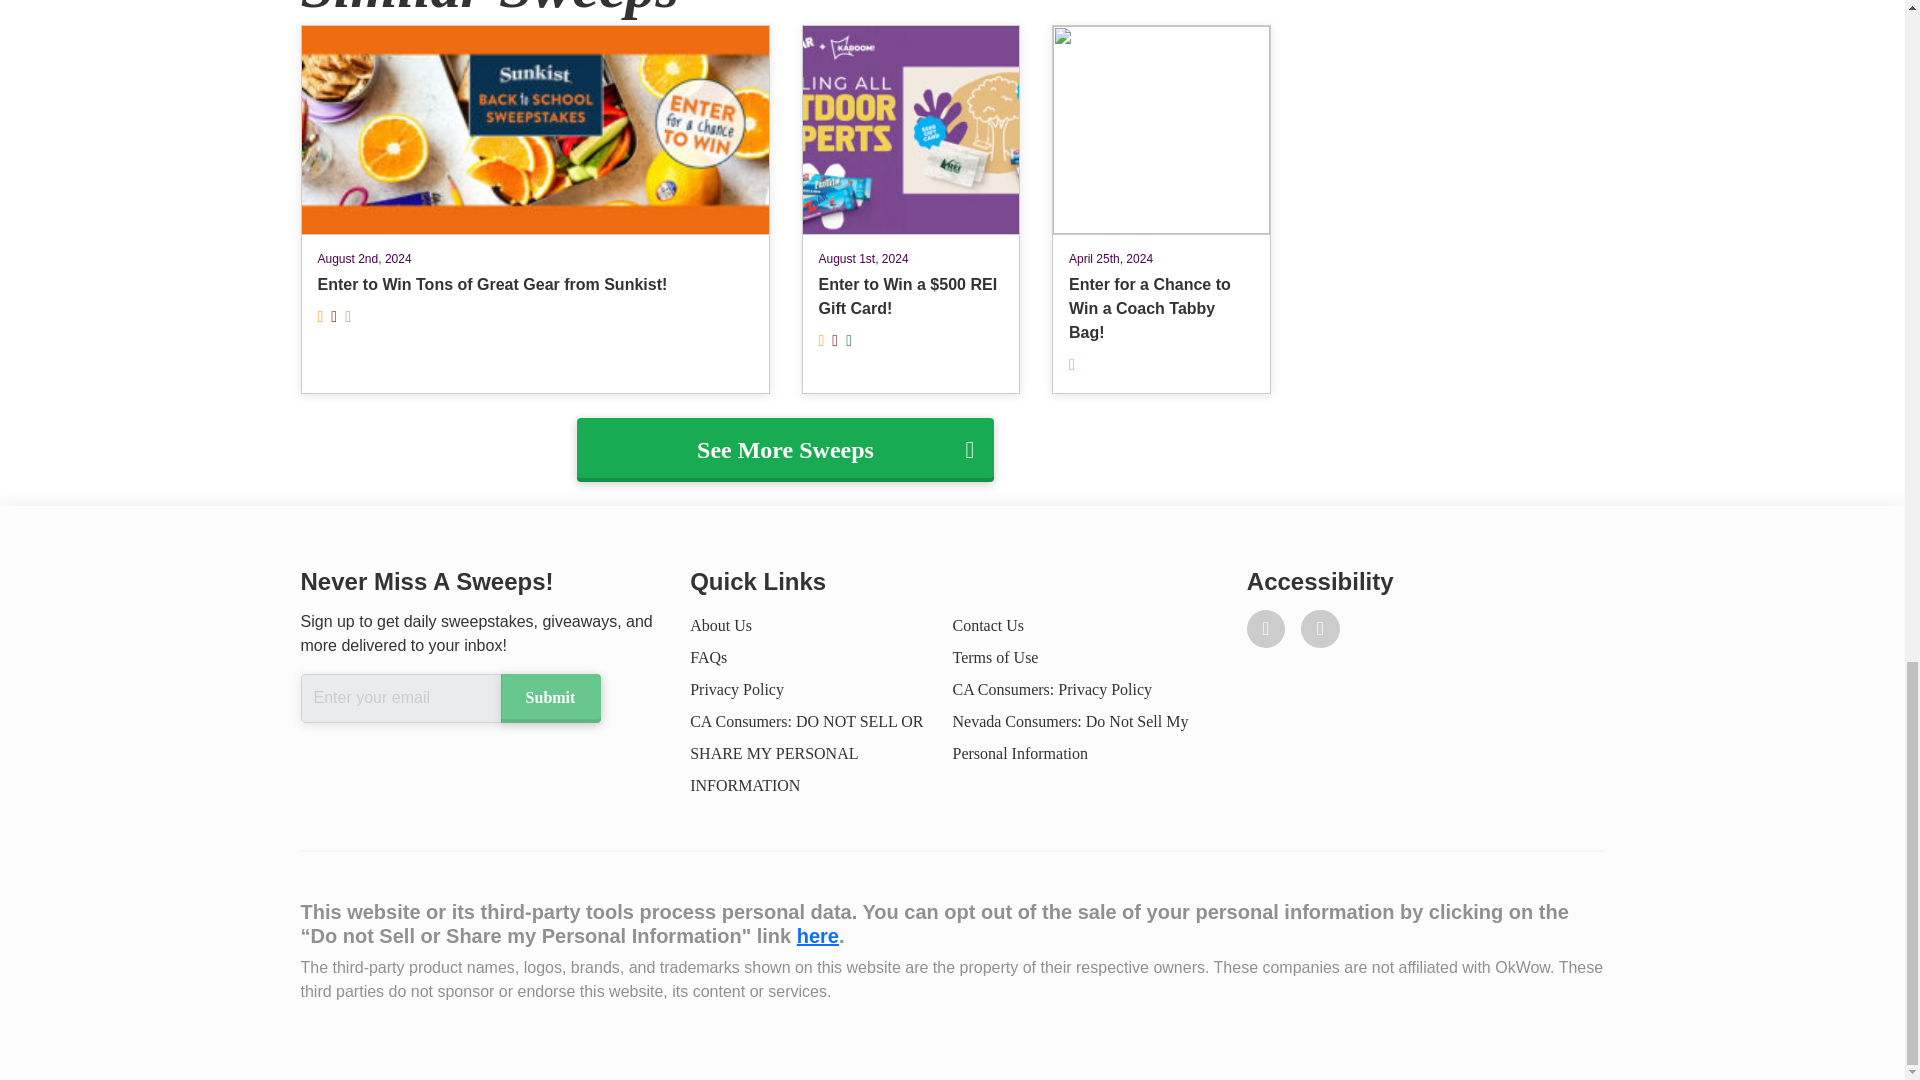  Describe the element at coordinates (549, 698) in the screenshot. I see `Submit` at that location.